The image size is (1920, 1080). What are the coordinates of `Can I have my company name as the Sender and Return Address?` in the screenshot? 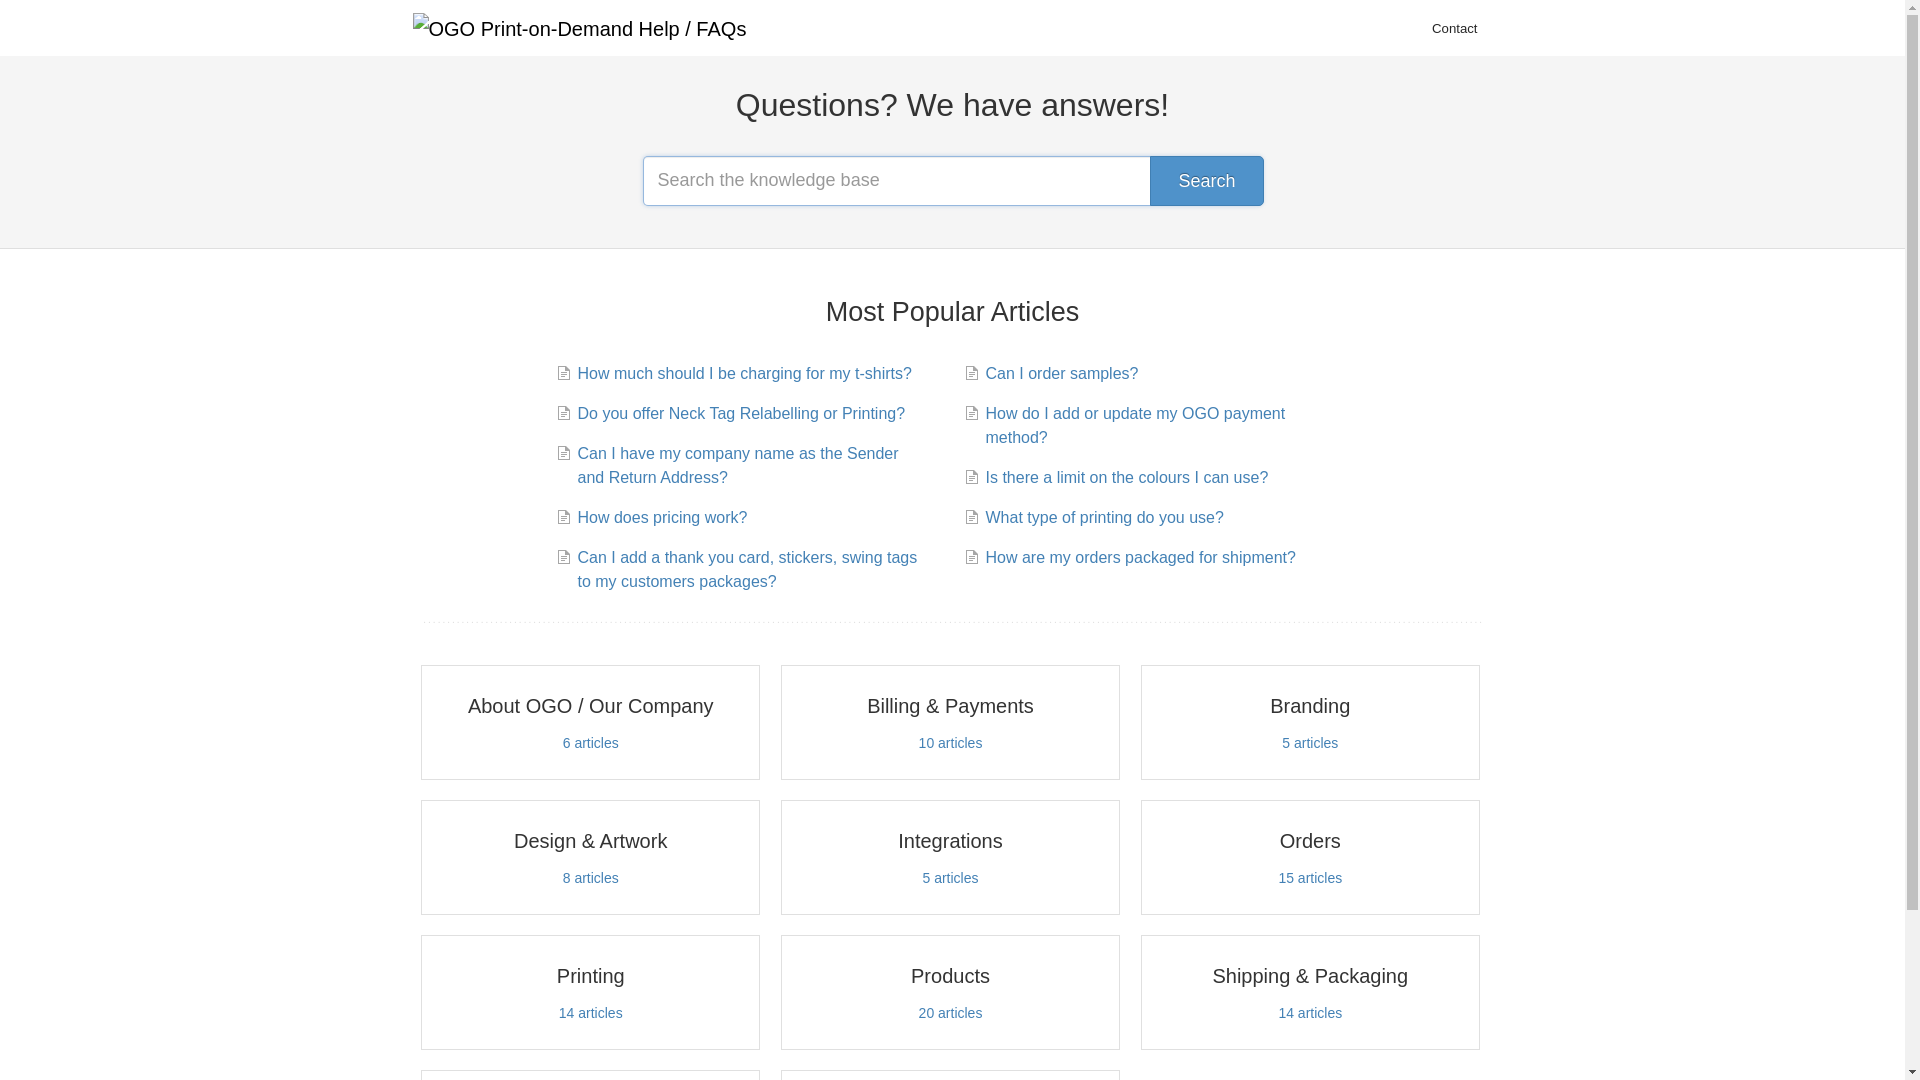 It's located at (748, 466).